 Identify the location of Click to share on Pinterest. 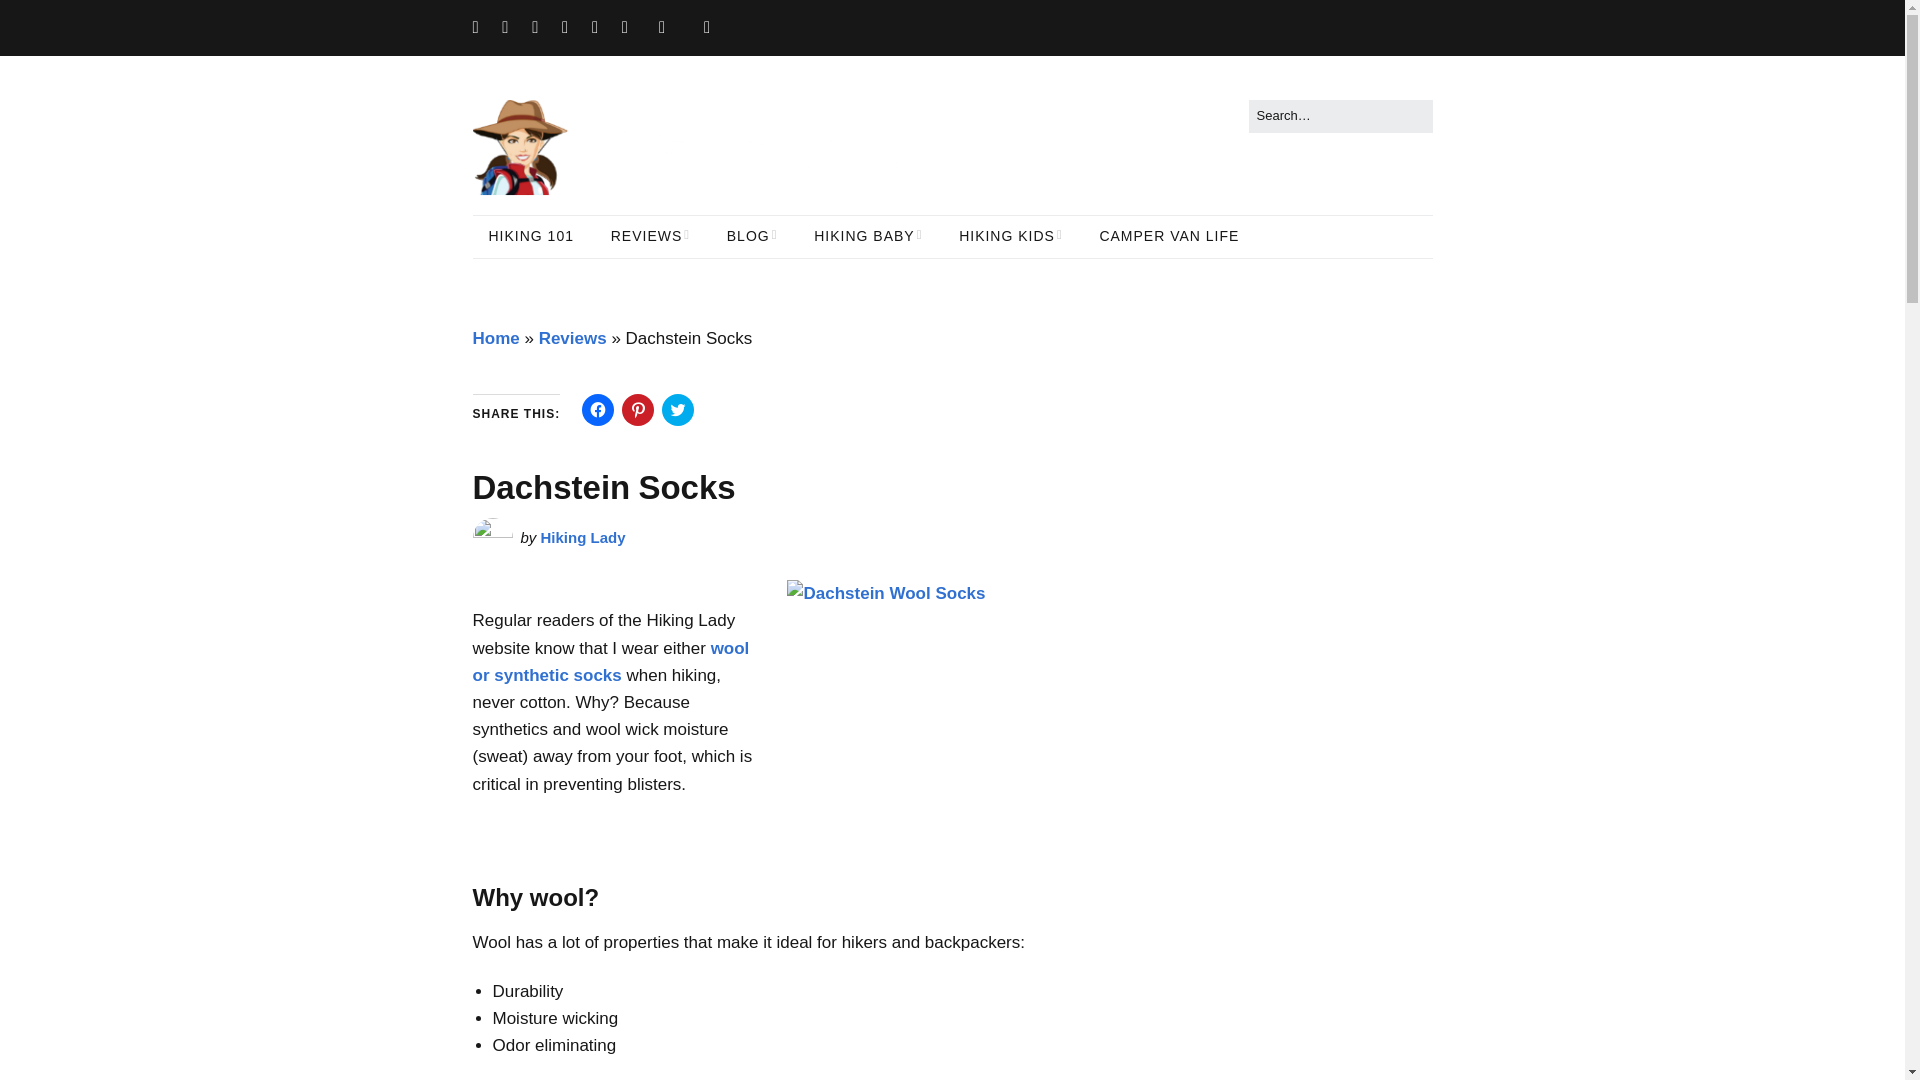
(638, 410).